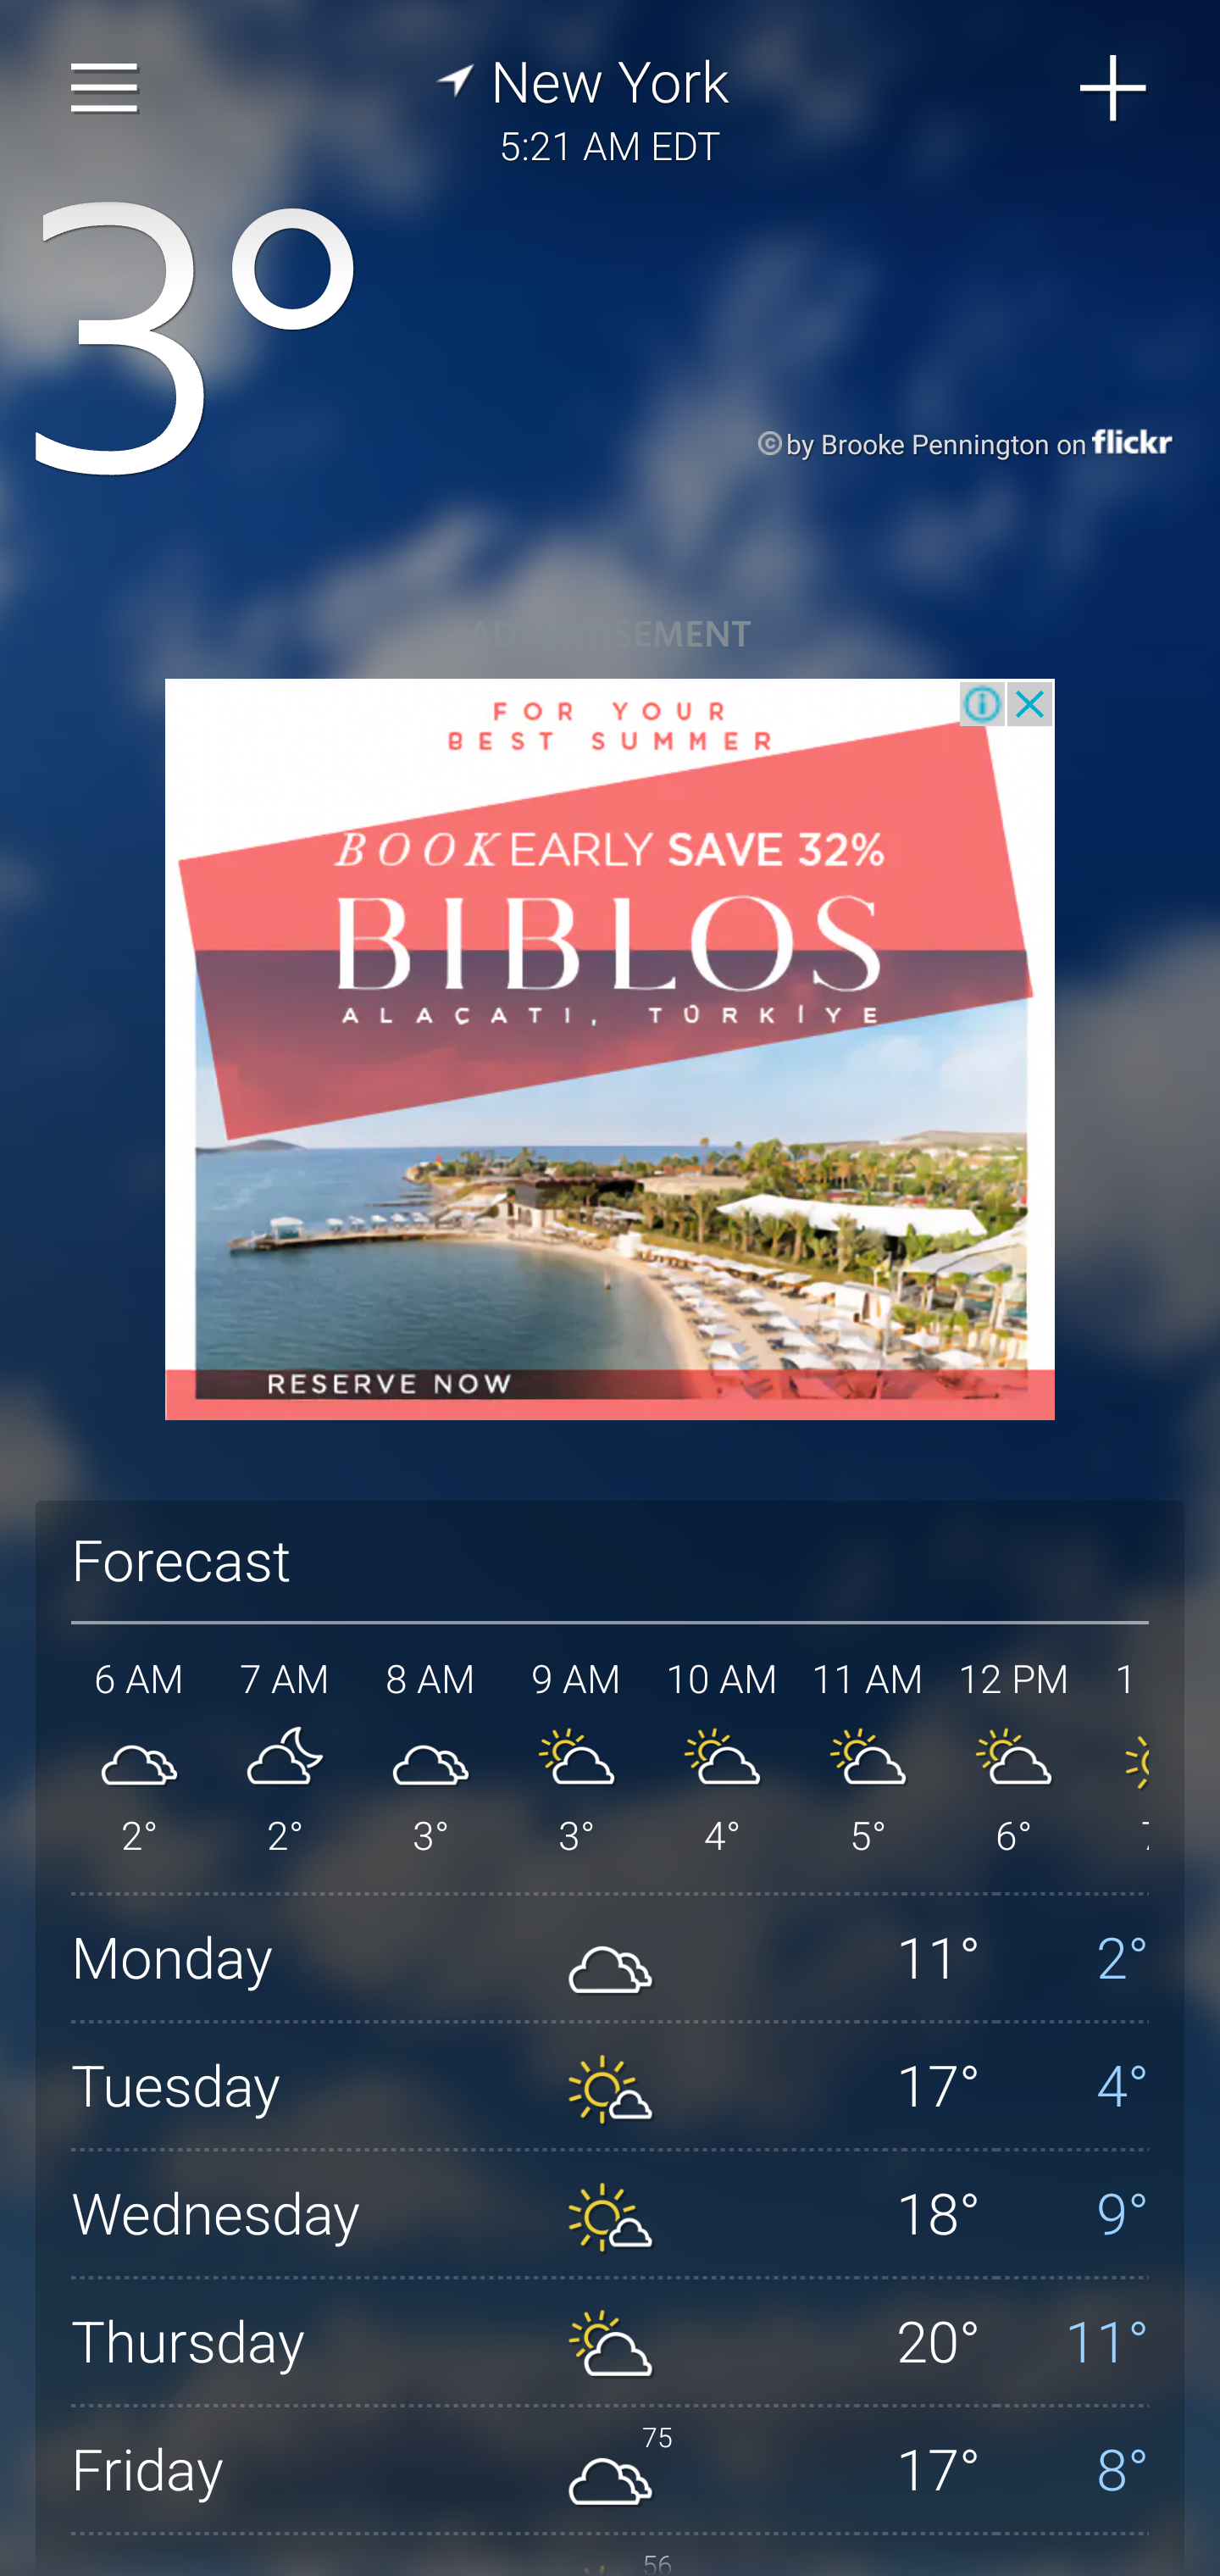 The width and height of the screenshot is (1220, 2576). What do you see at coordinates (1114, 88) in the screenshot?
I see `Add City` at bounding box center [1114, 88].